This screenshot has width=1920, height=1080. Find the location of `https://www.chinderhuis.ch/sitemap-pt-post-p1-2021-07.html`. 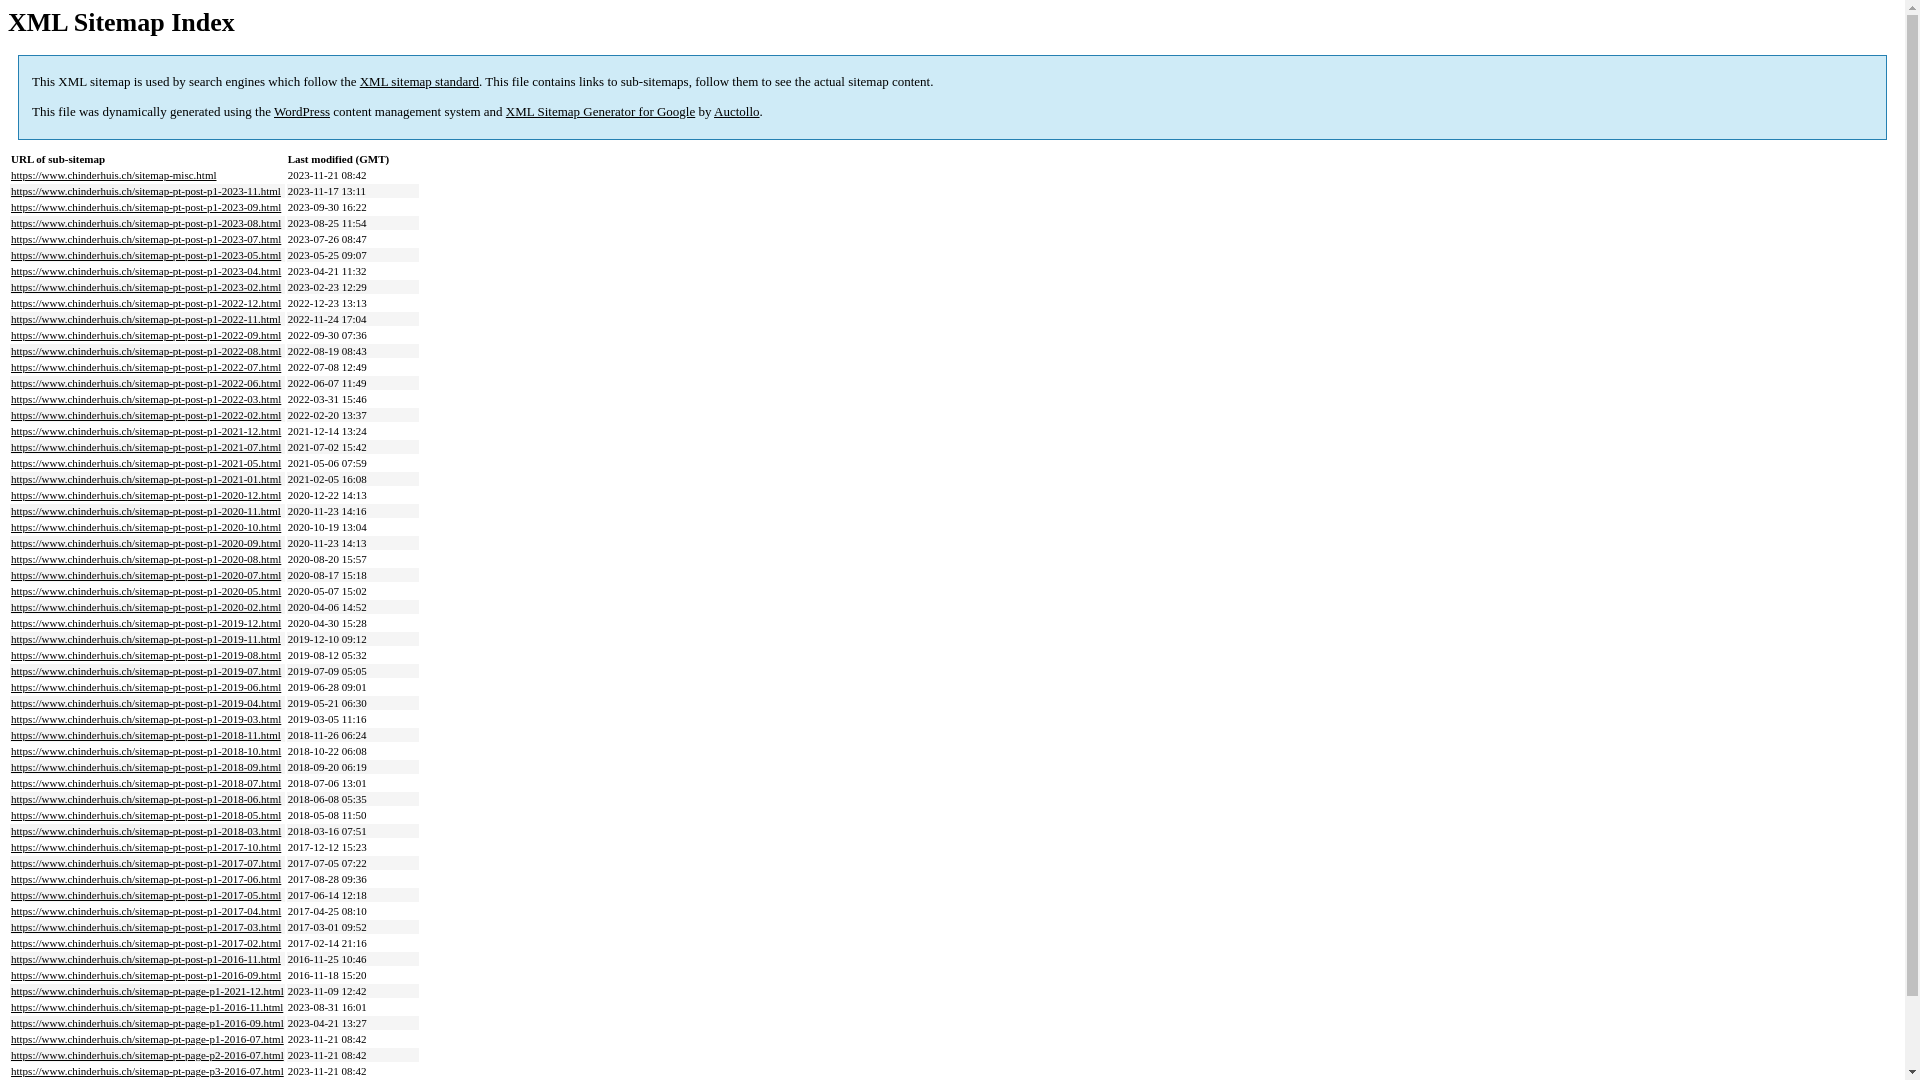

https://www.chinderhuis.ch/sitemap-pt-post-p1-2021-07.html is located at coordinates (146, 447).